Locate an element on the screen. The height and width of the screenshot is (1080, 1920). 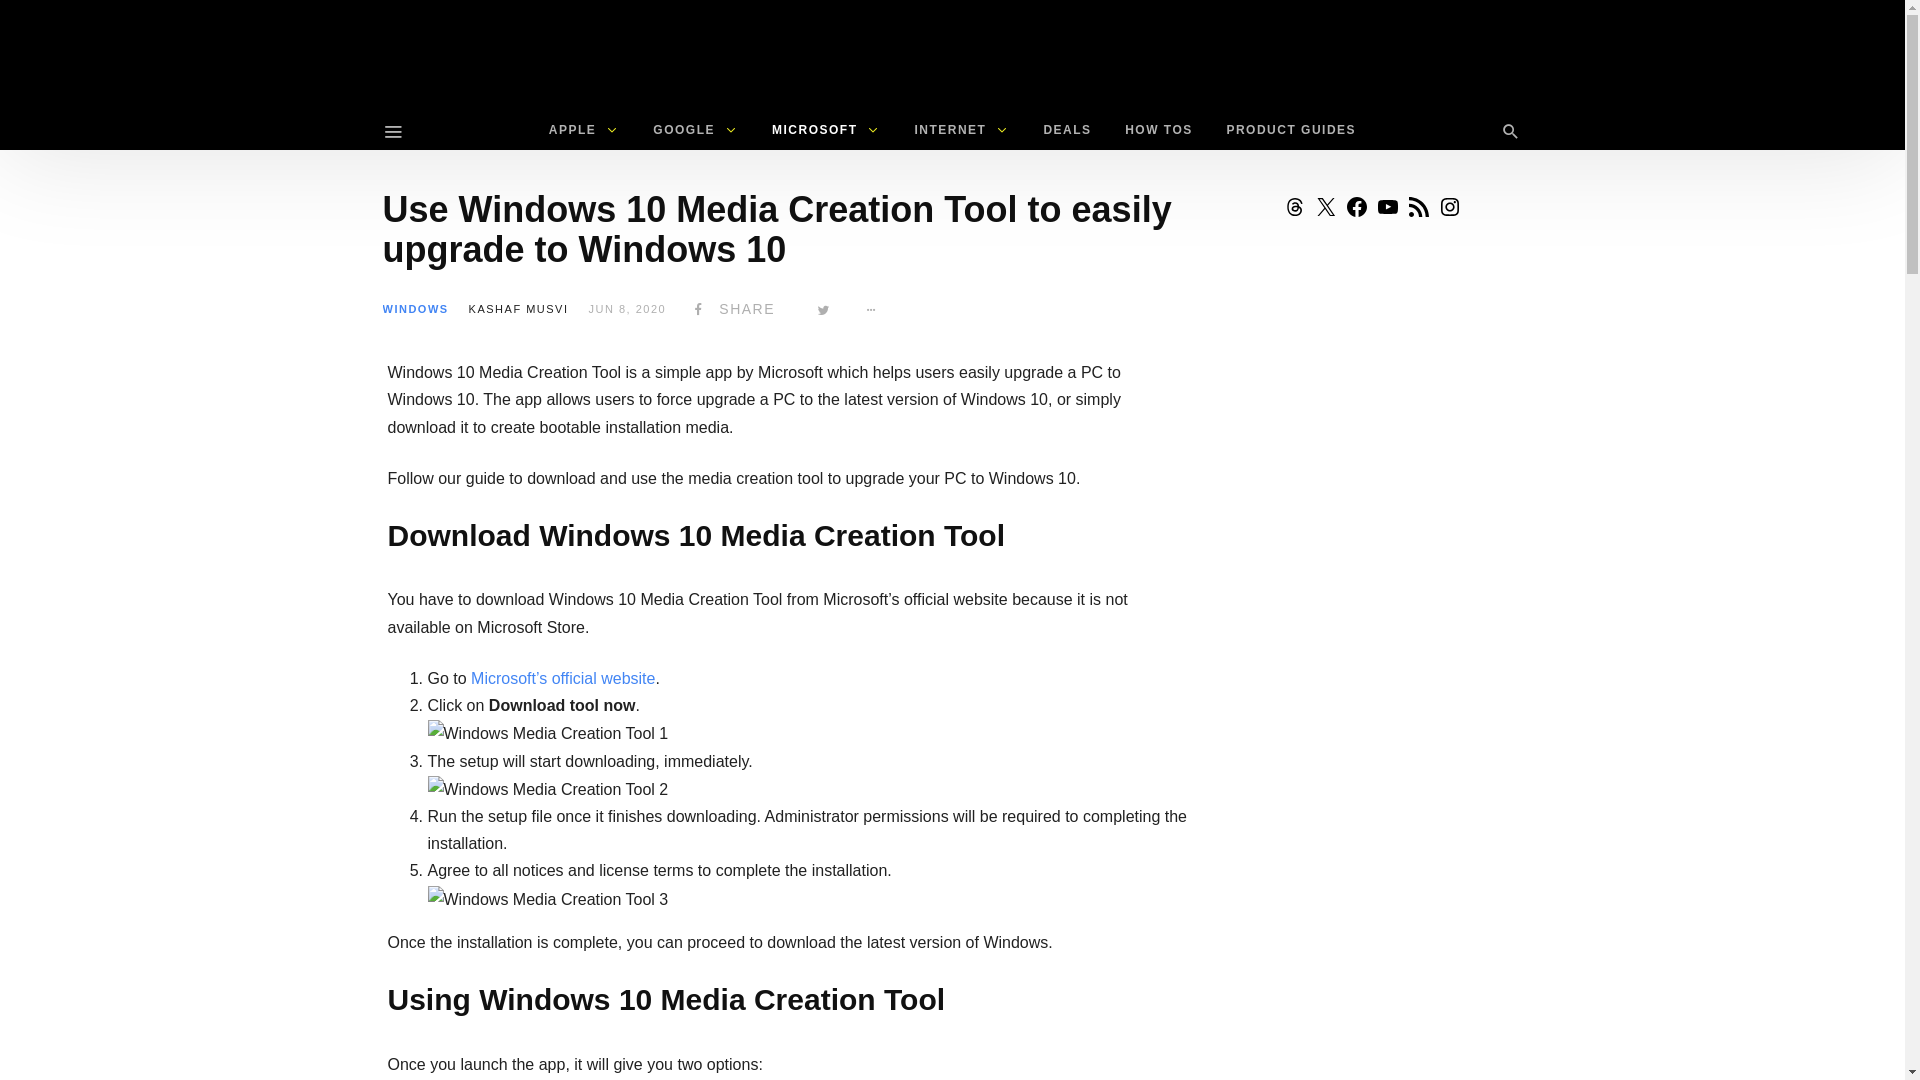
PRODUCT GUIDES is located at coordinates (1290, 130).